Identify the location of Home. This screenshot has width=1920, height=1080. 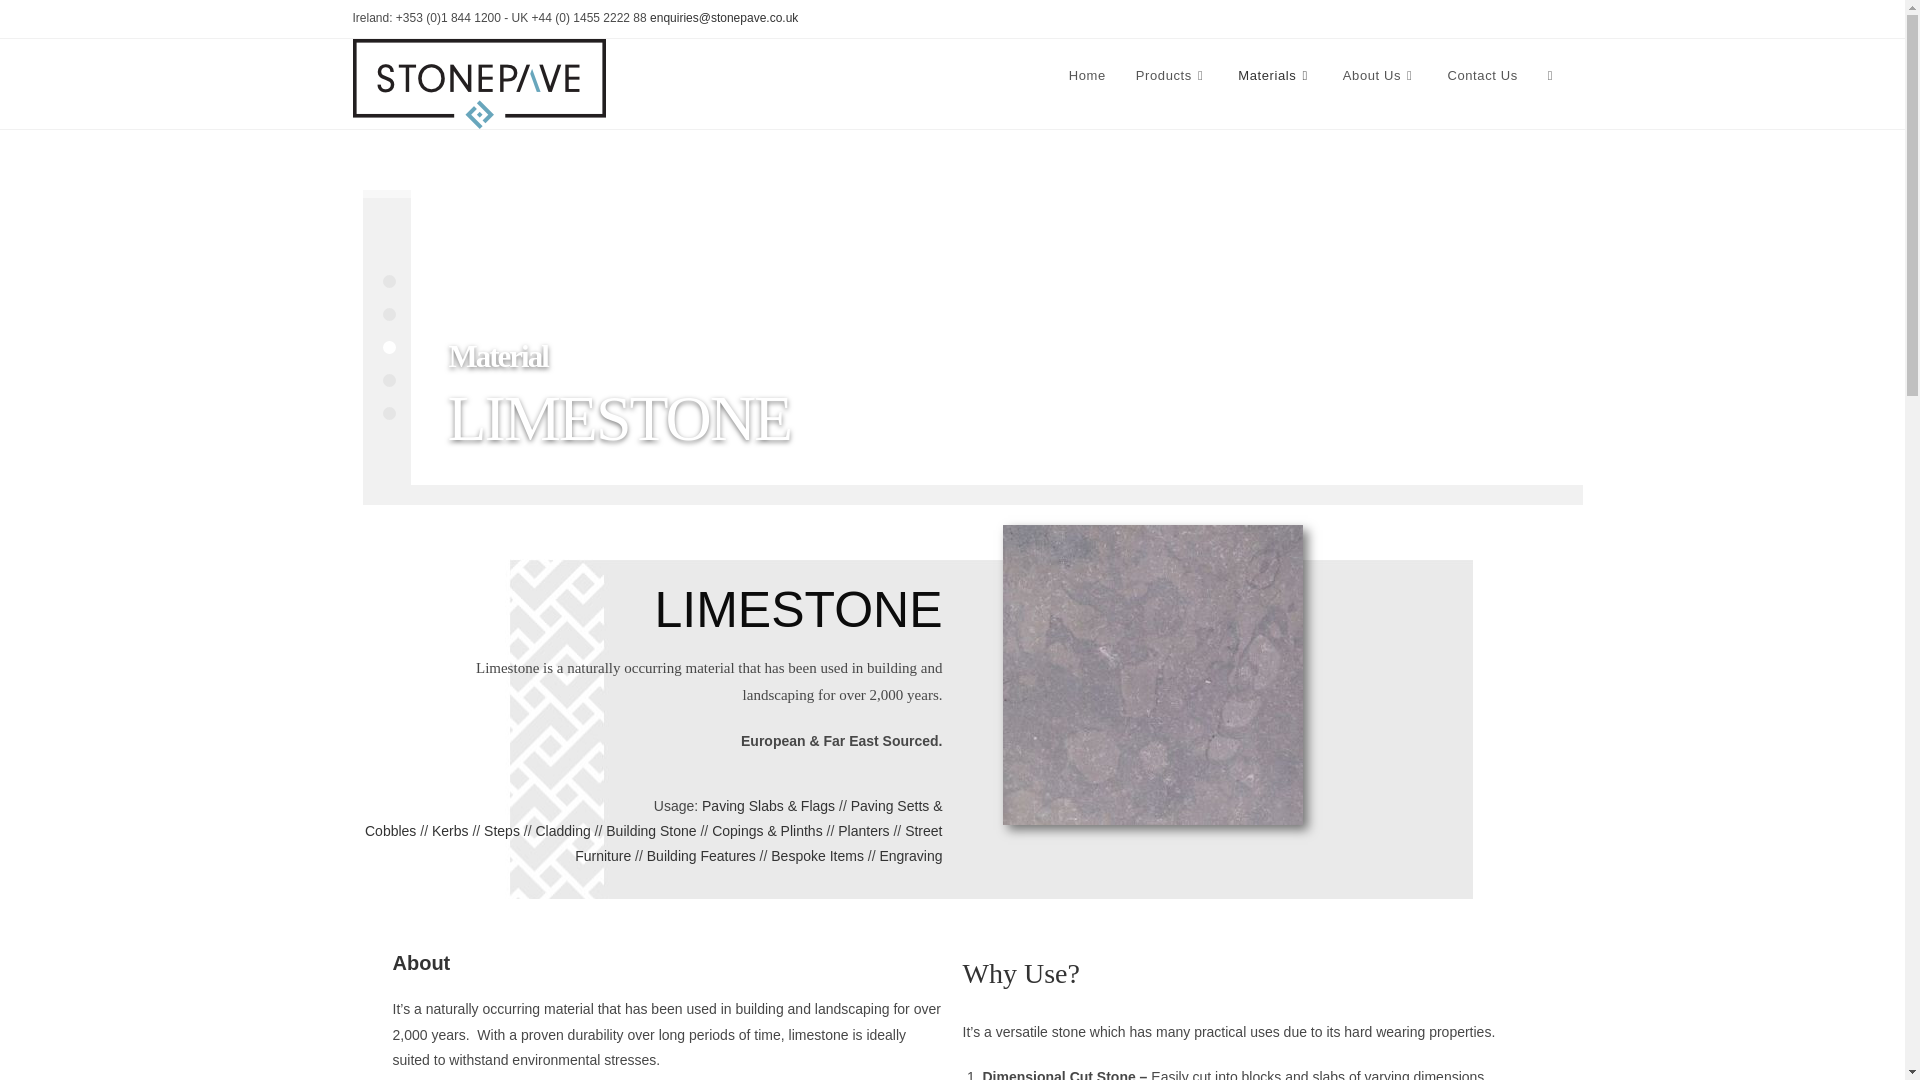
(1088, 76).